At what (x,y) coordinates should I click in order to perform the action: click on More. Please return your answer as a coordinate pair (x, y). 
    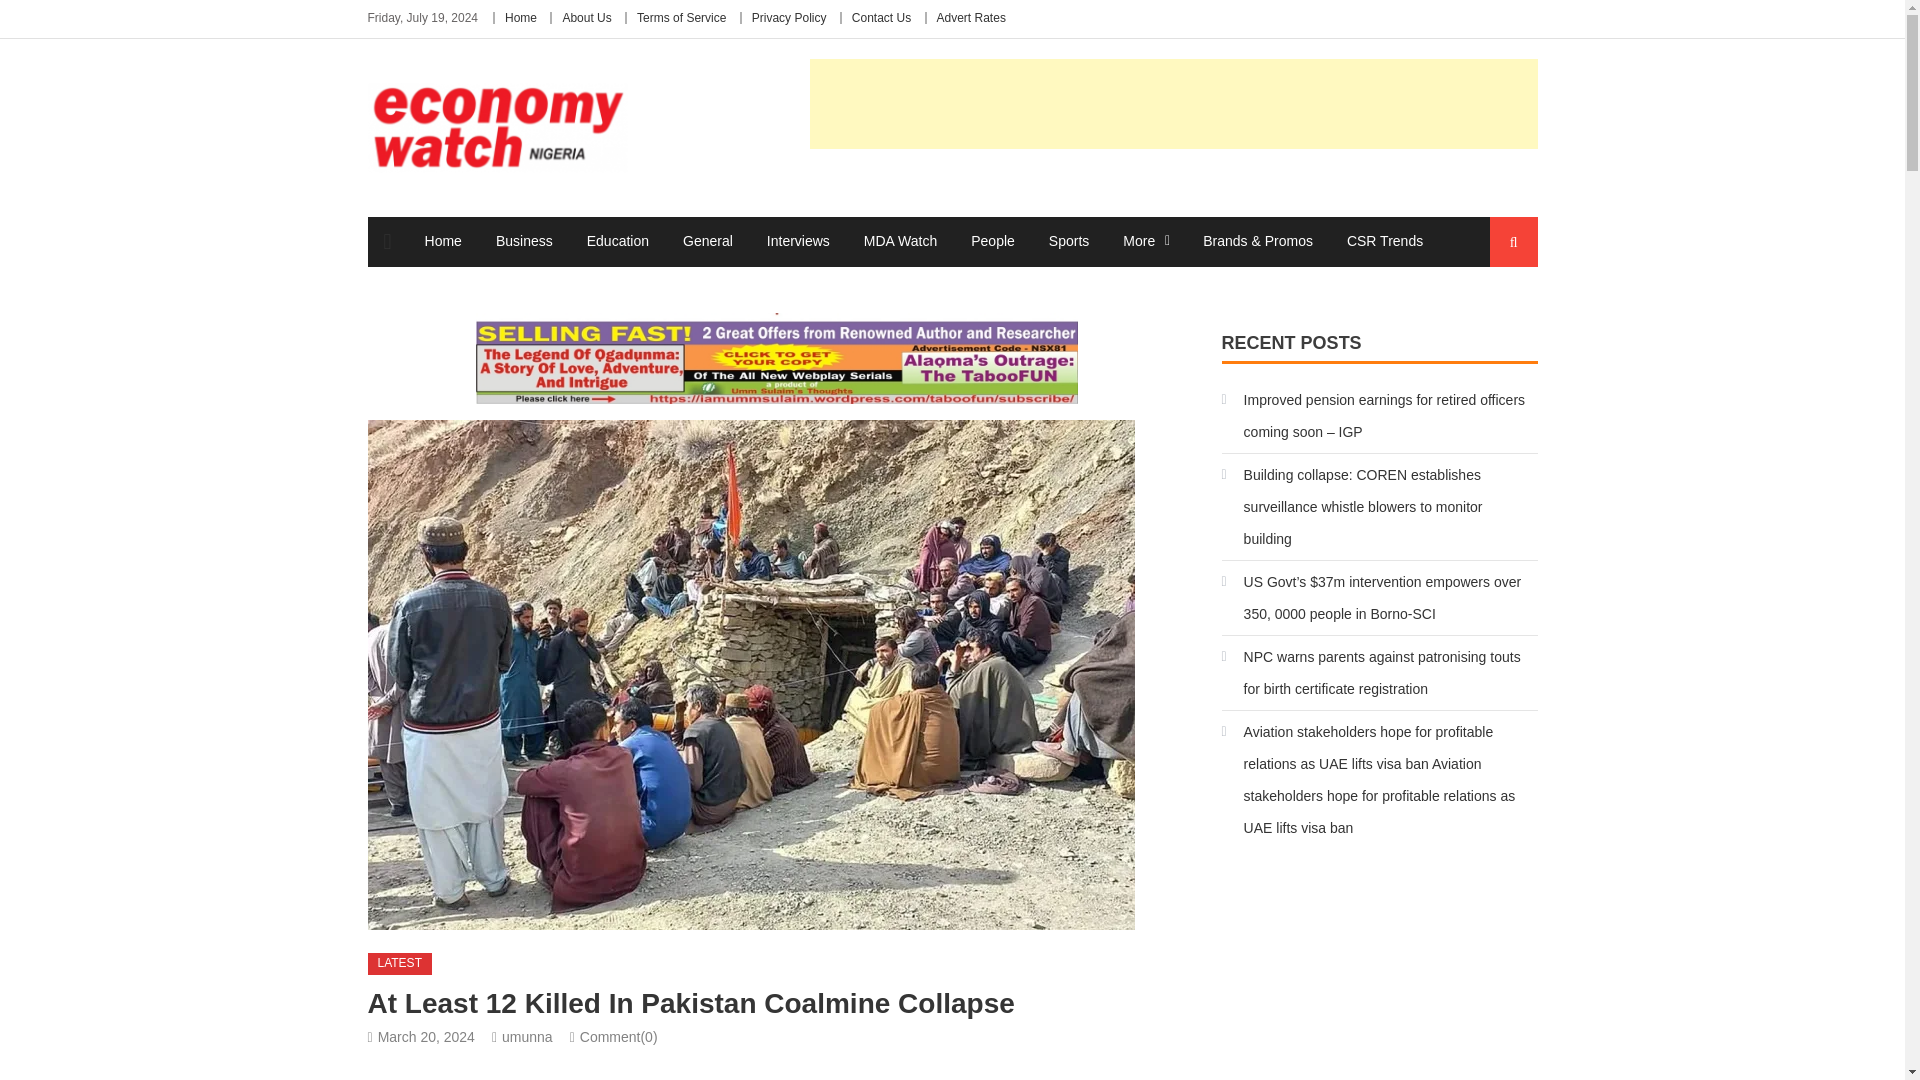
    Looking at the image, I should click on (1138, 240).